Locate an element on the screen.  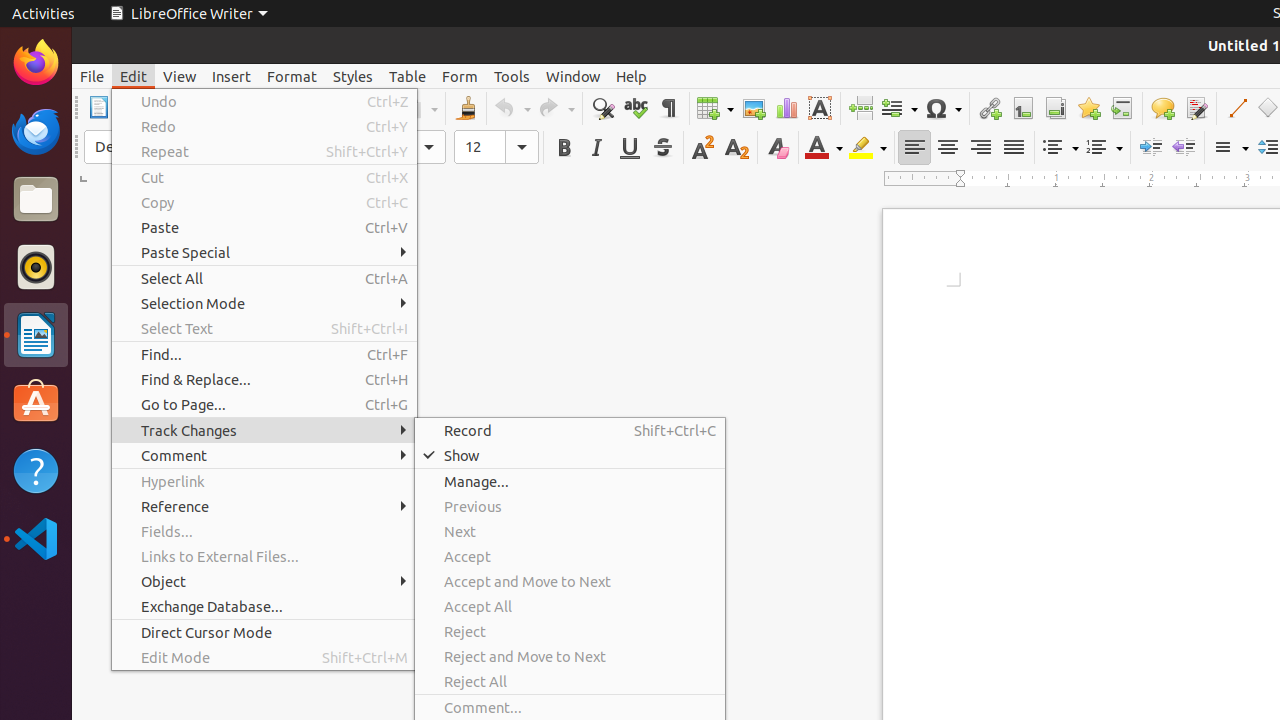
Help is located at coordinates (36, 470).